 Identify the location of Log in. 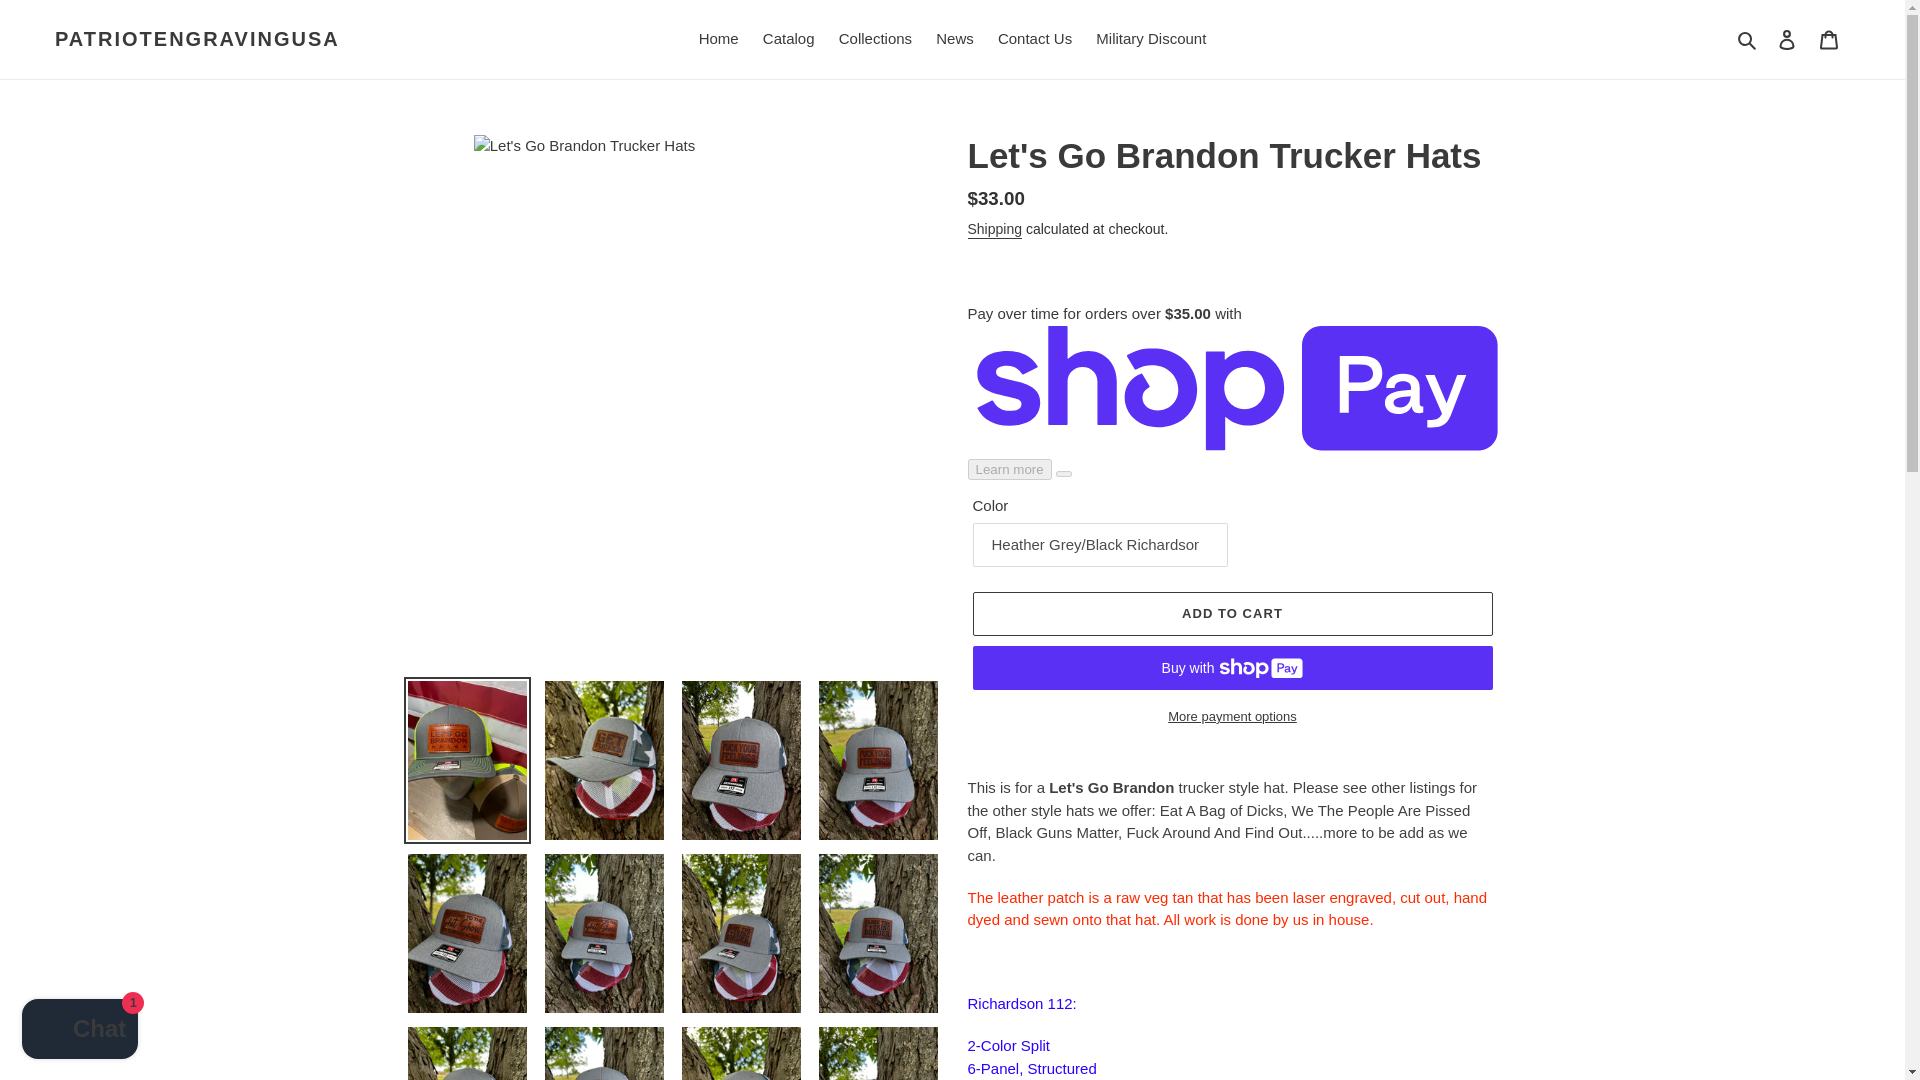
(1787, 39).